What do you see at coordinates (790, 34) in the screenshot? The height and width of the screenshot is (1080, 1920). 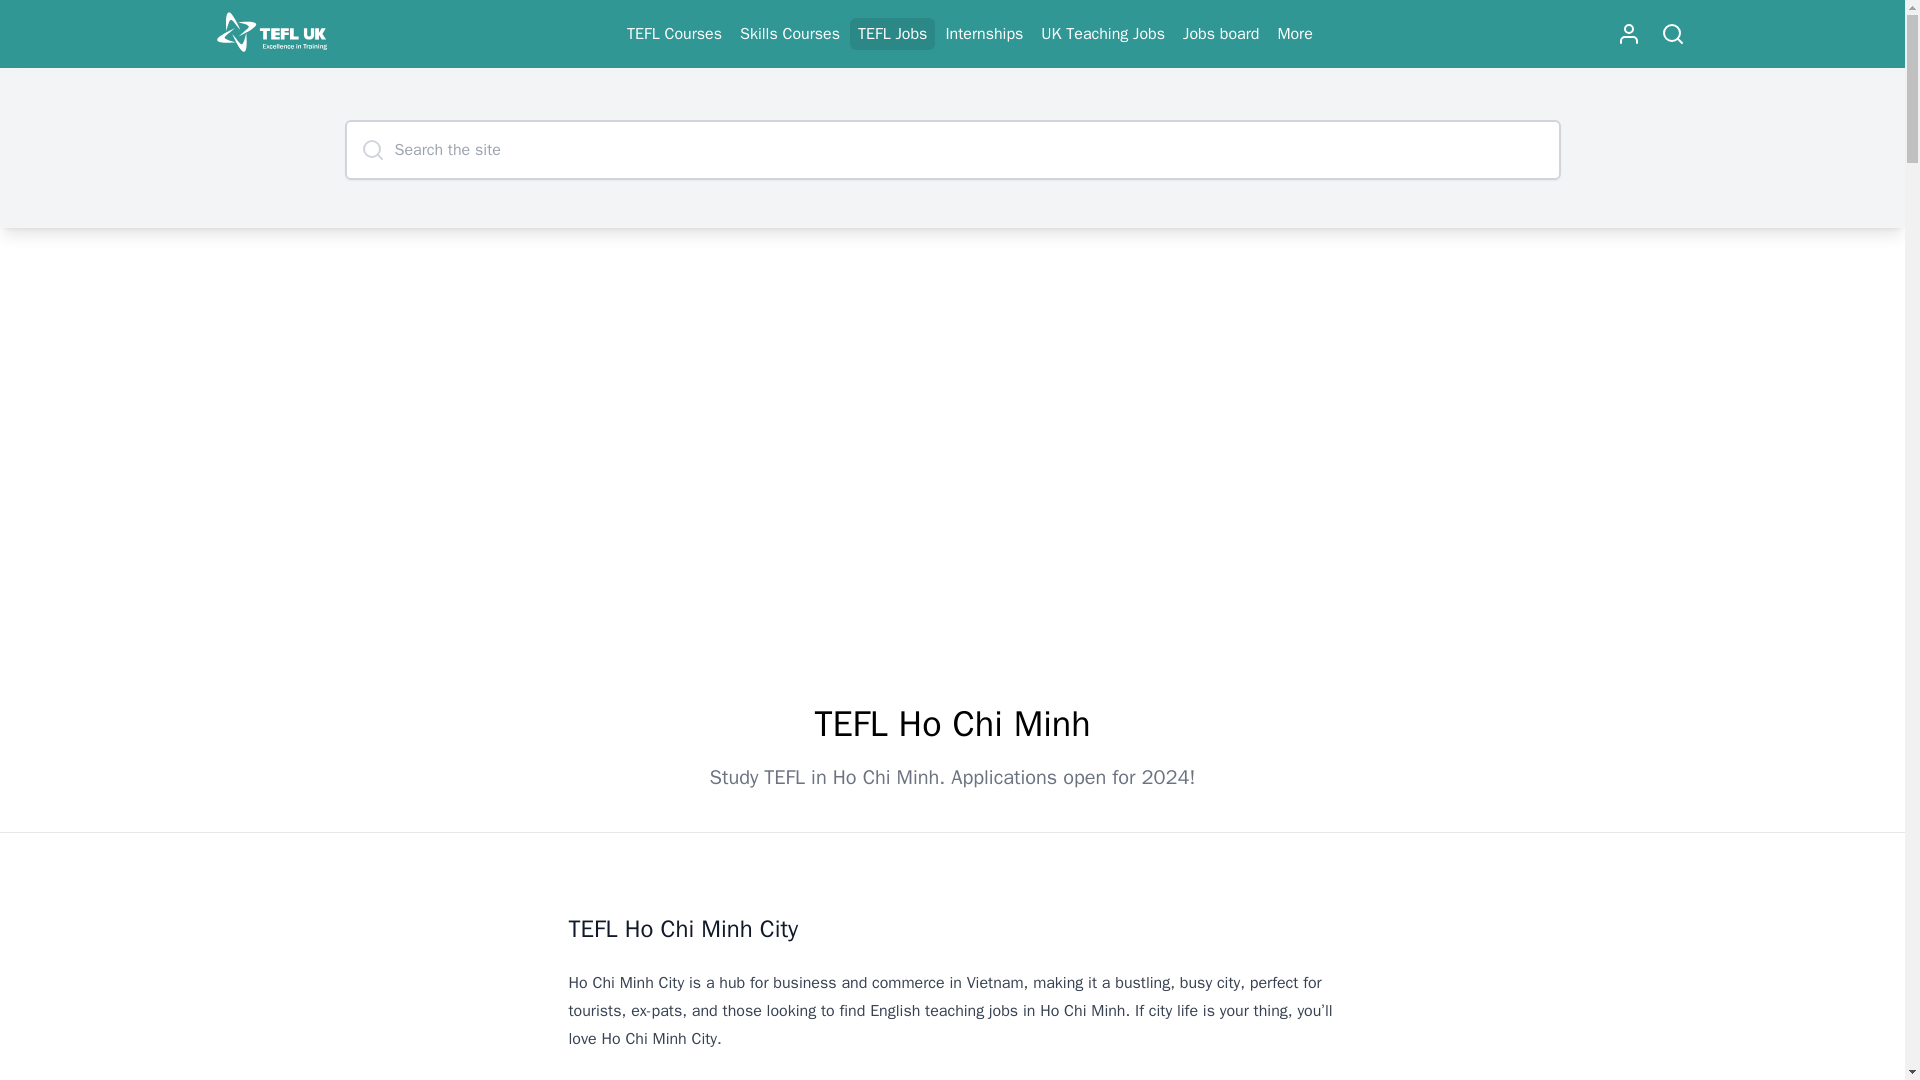 I see `Skills Courses` at bounding box center [790, 34].